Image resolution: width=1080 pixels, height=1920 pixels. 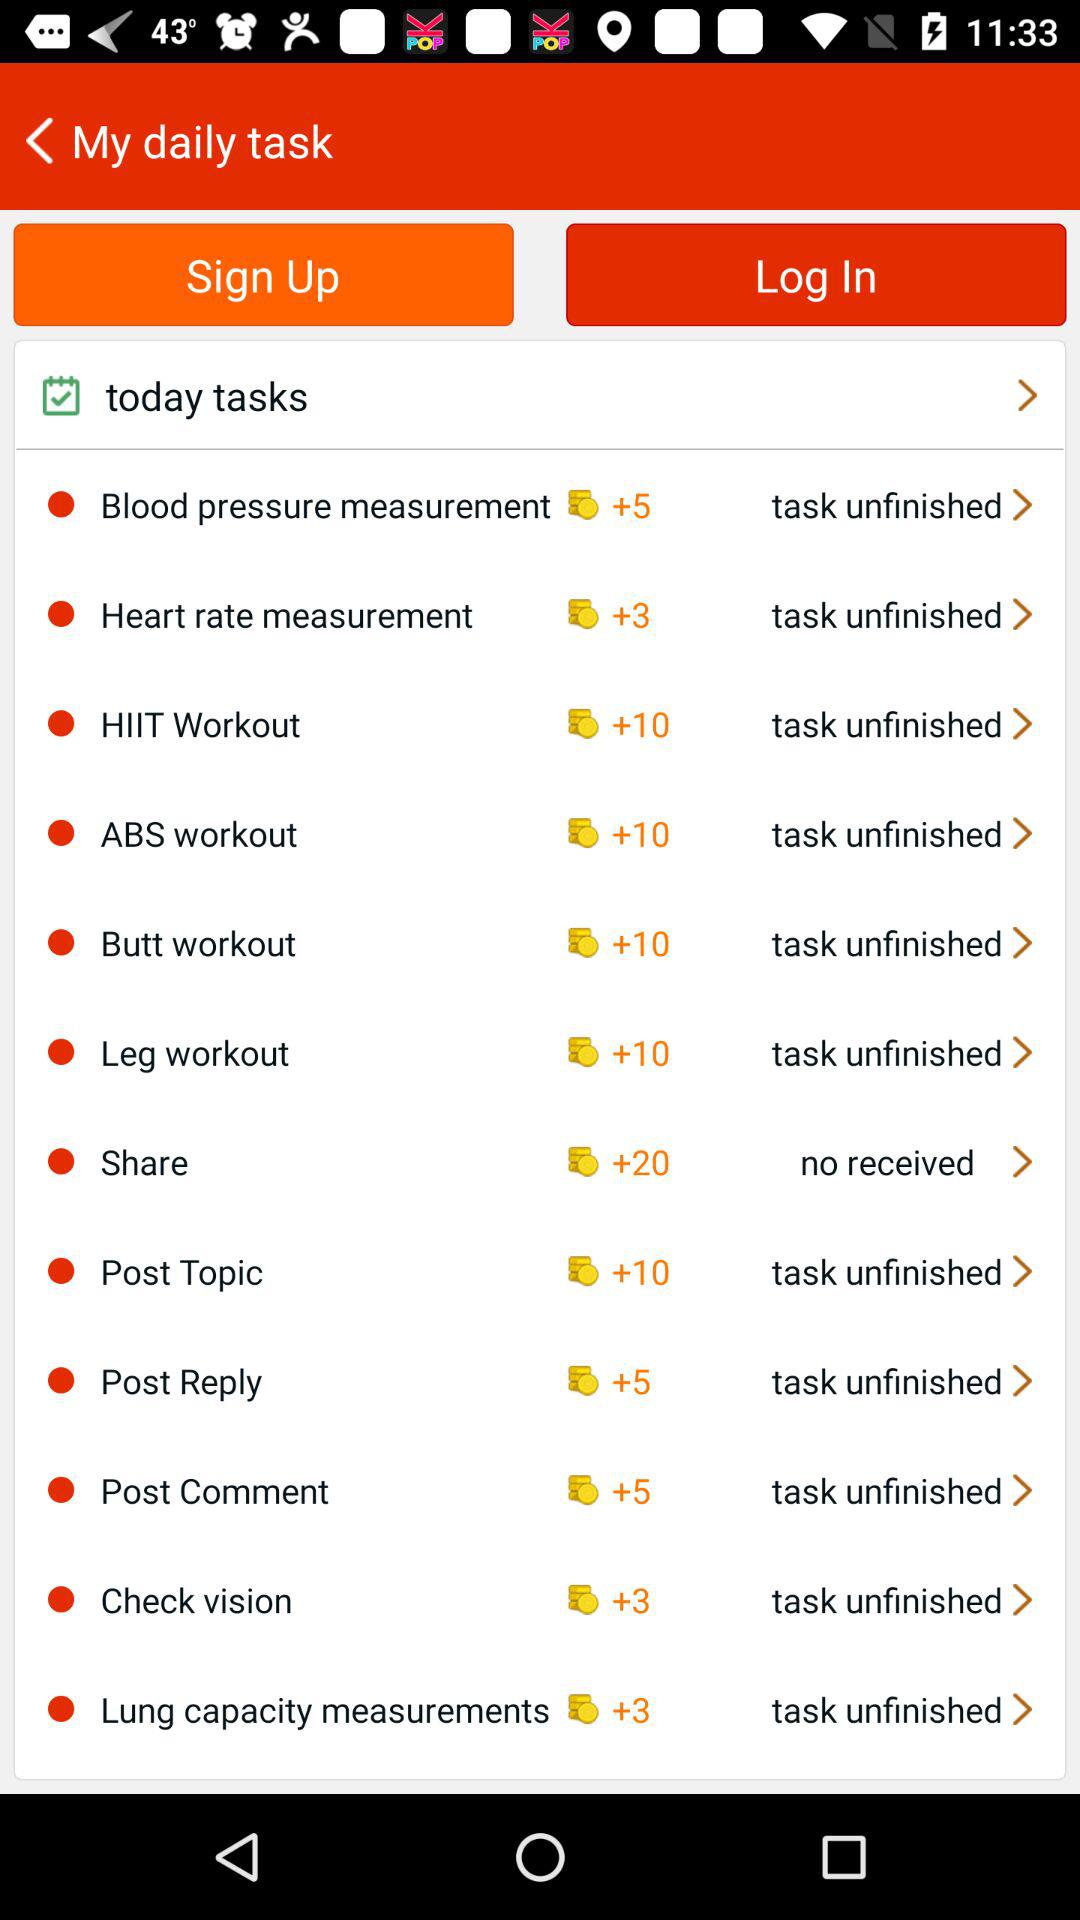 What do you see at coordinates (61, 1708) in the screenshot?
I see `click the icon to the left of lung capacity measurements icon` at bounding box center [61, 1708].